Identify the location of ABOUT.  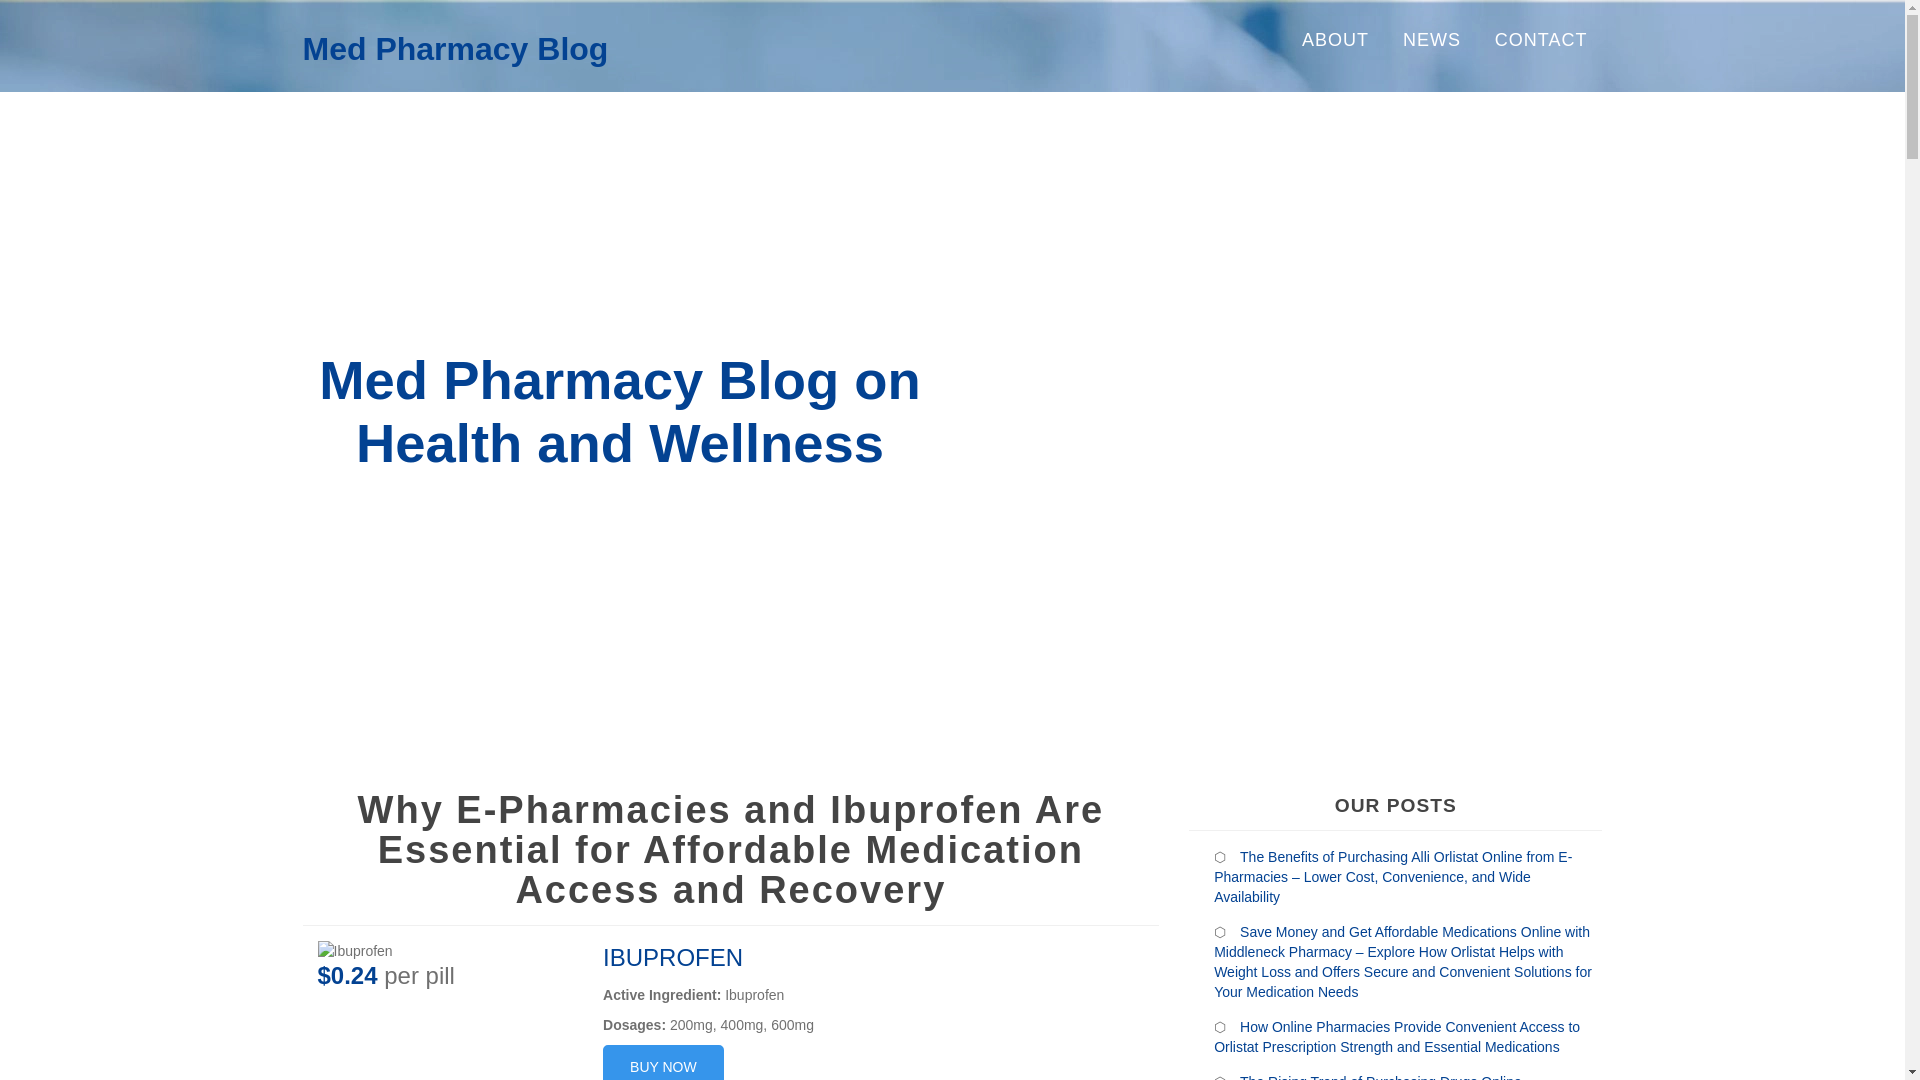
(1335, 40).